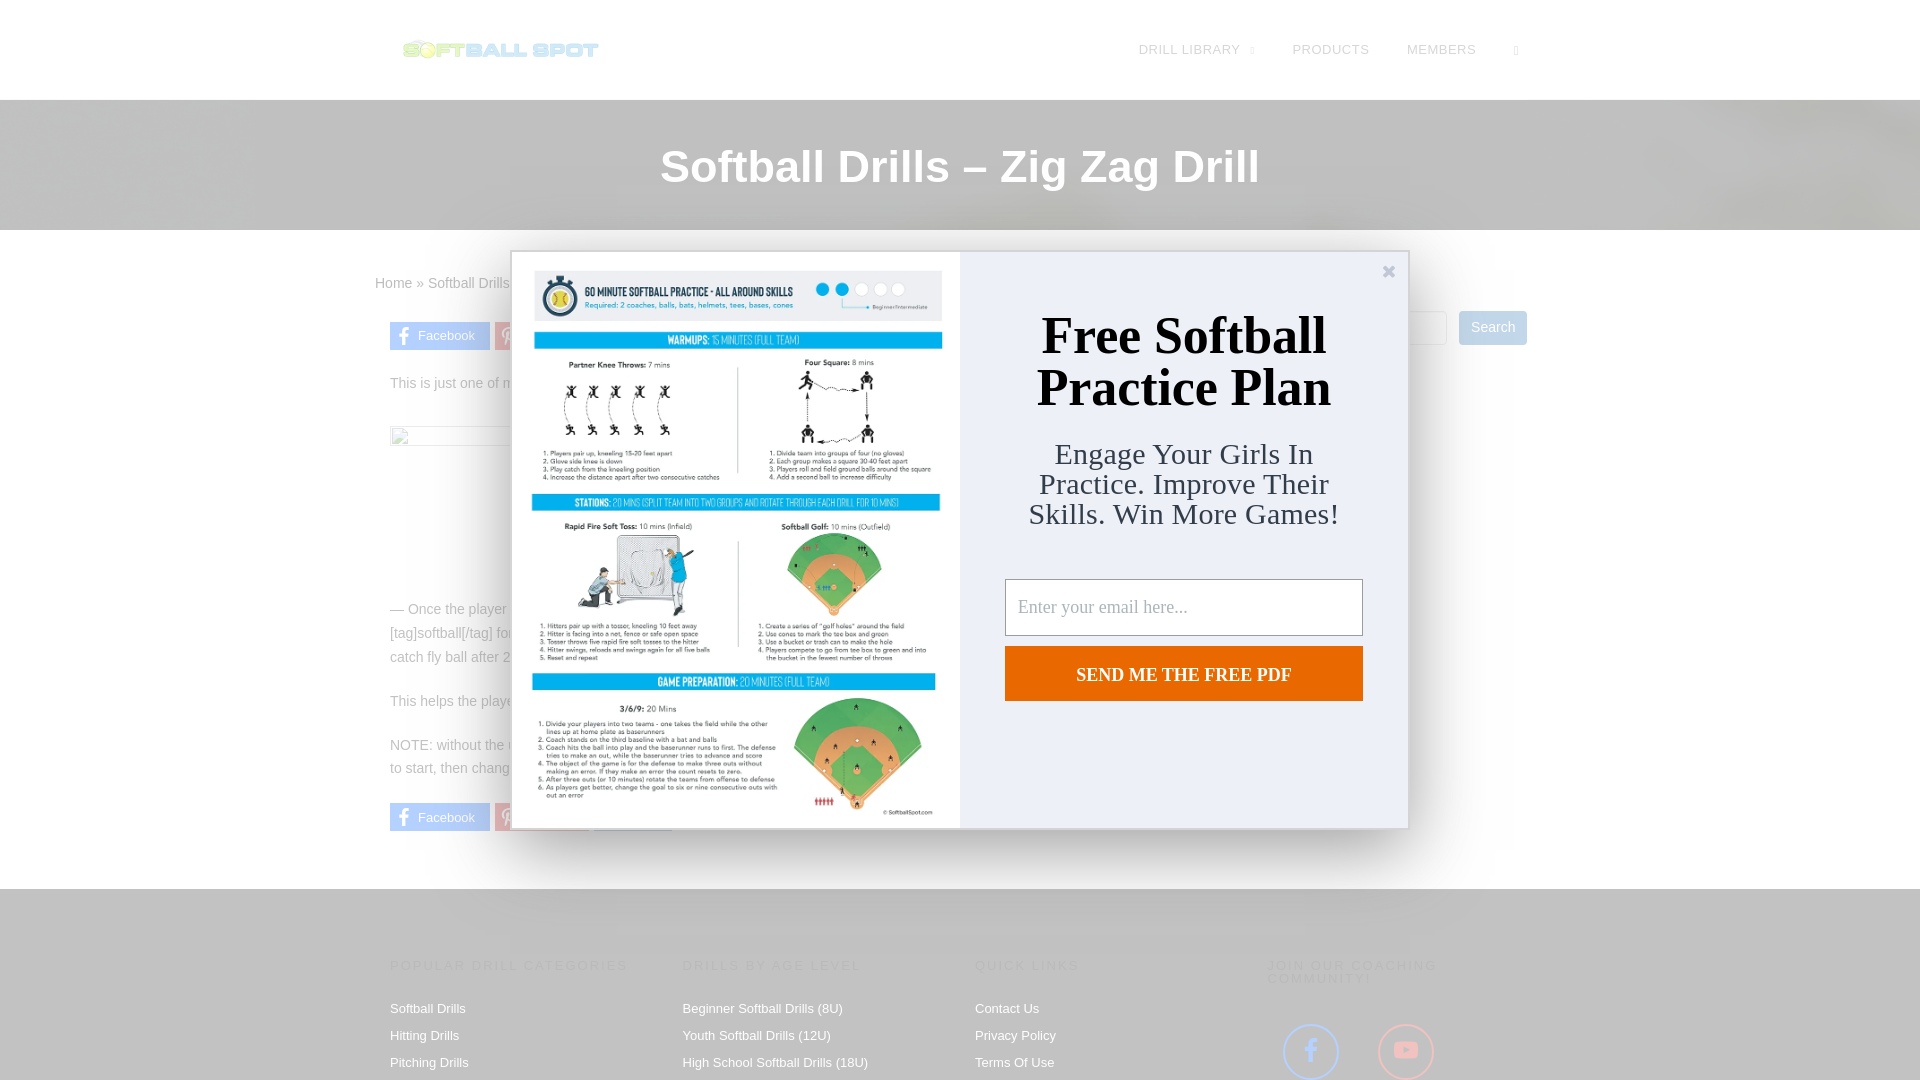 This screenshot has width=1920, height=1080. What do you see at coordinates (1196, 49) in the screenshot?
I see `DRILL LIBRARY` at bounding box center [1196, 49].